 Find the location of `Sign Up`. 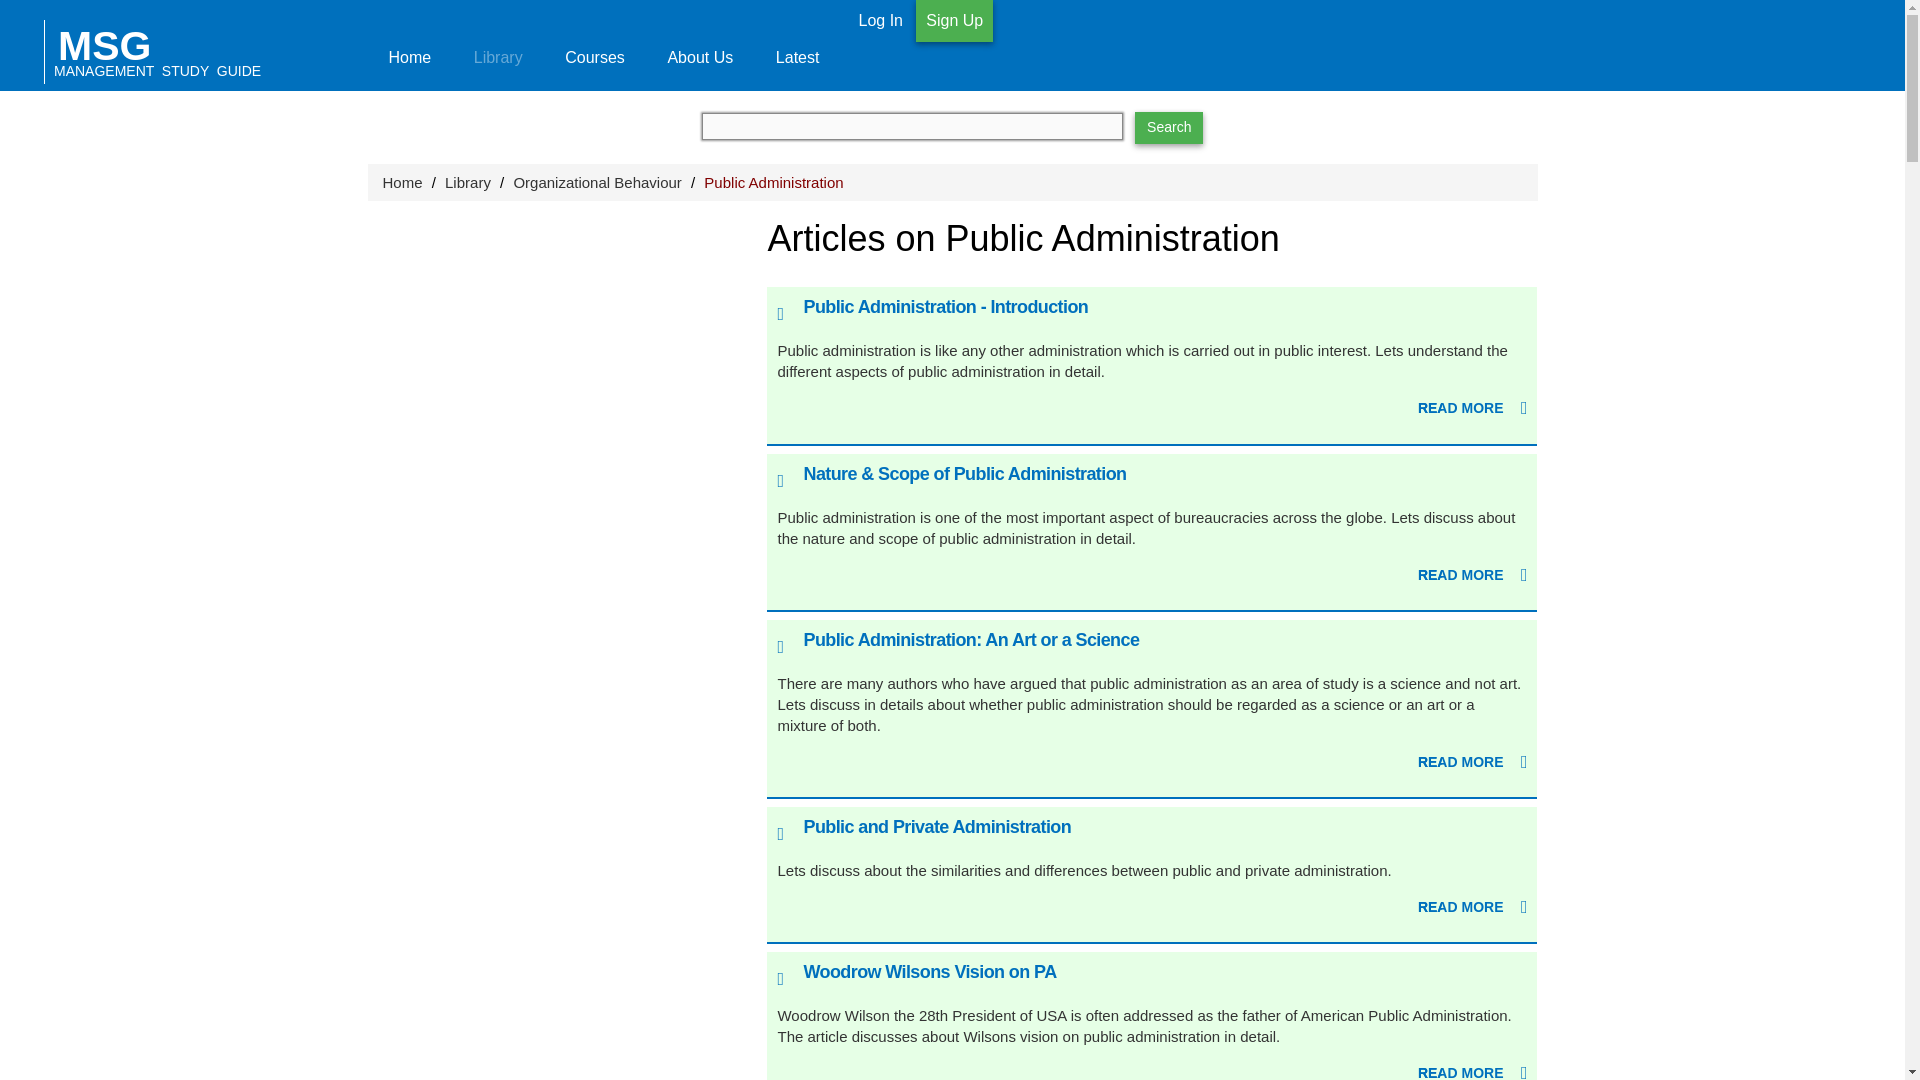

Sign Up is located at coordinates (954, 21).